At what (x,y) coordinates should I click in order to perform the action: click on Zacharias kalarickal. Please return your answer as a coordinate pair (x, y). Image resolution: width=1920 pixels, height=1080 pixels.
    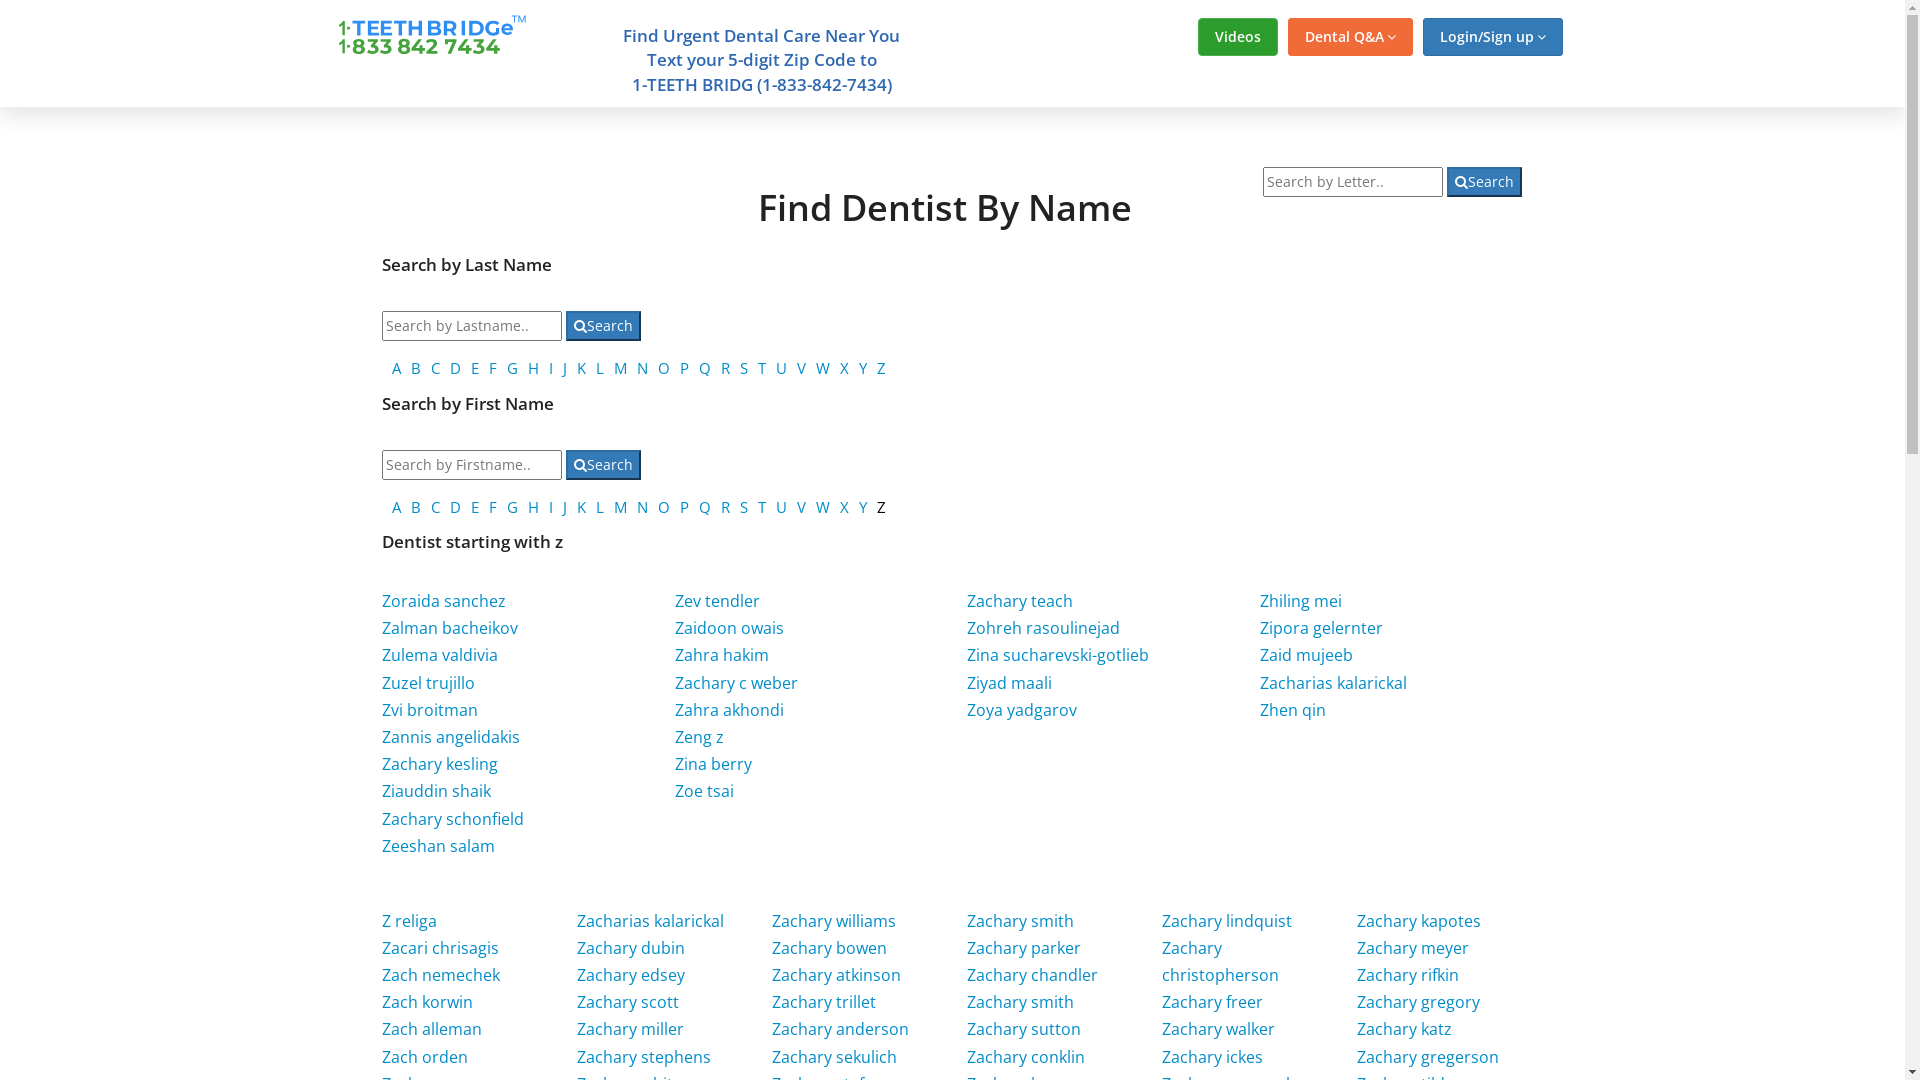
    Looking at the image, I should click on (650, 921).